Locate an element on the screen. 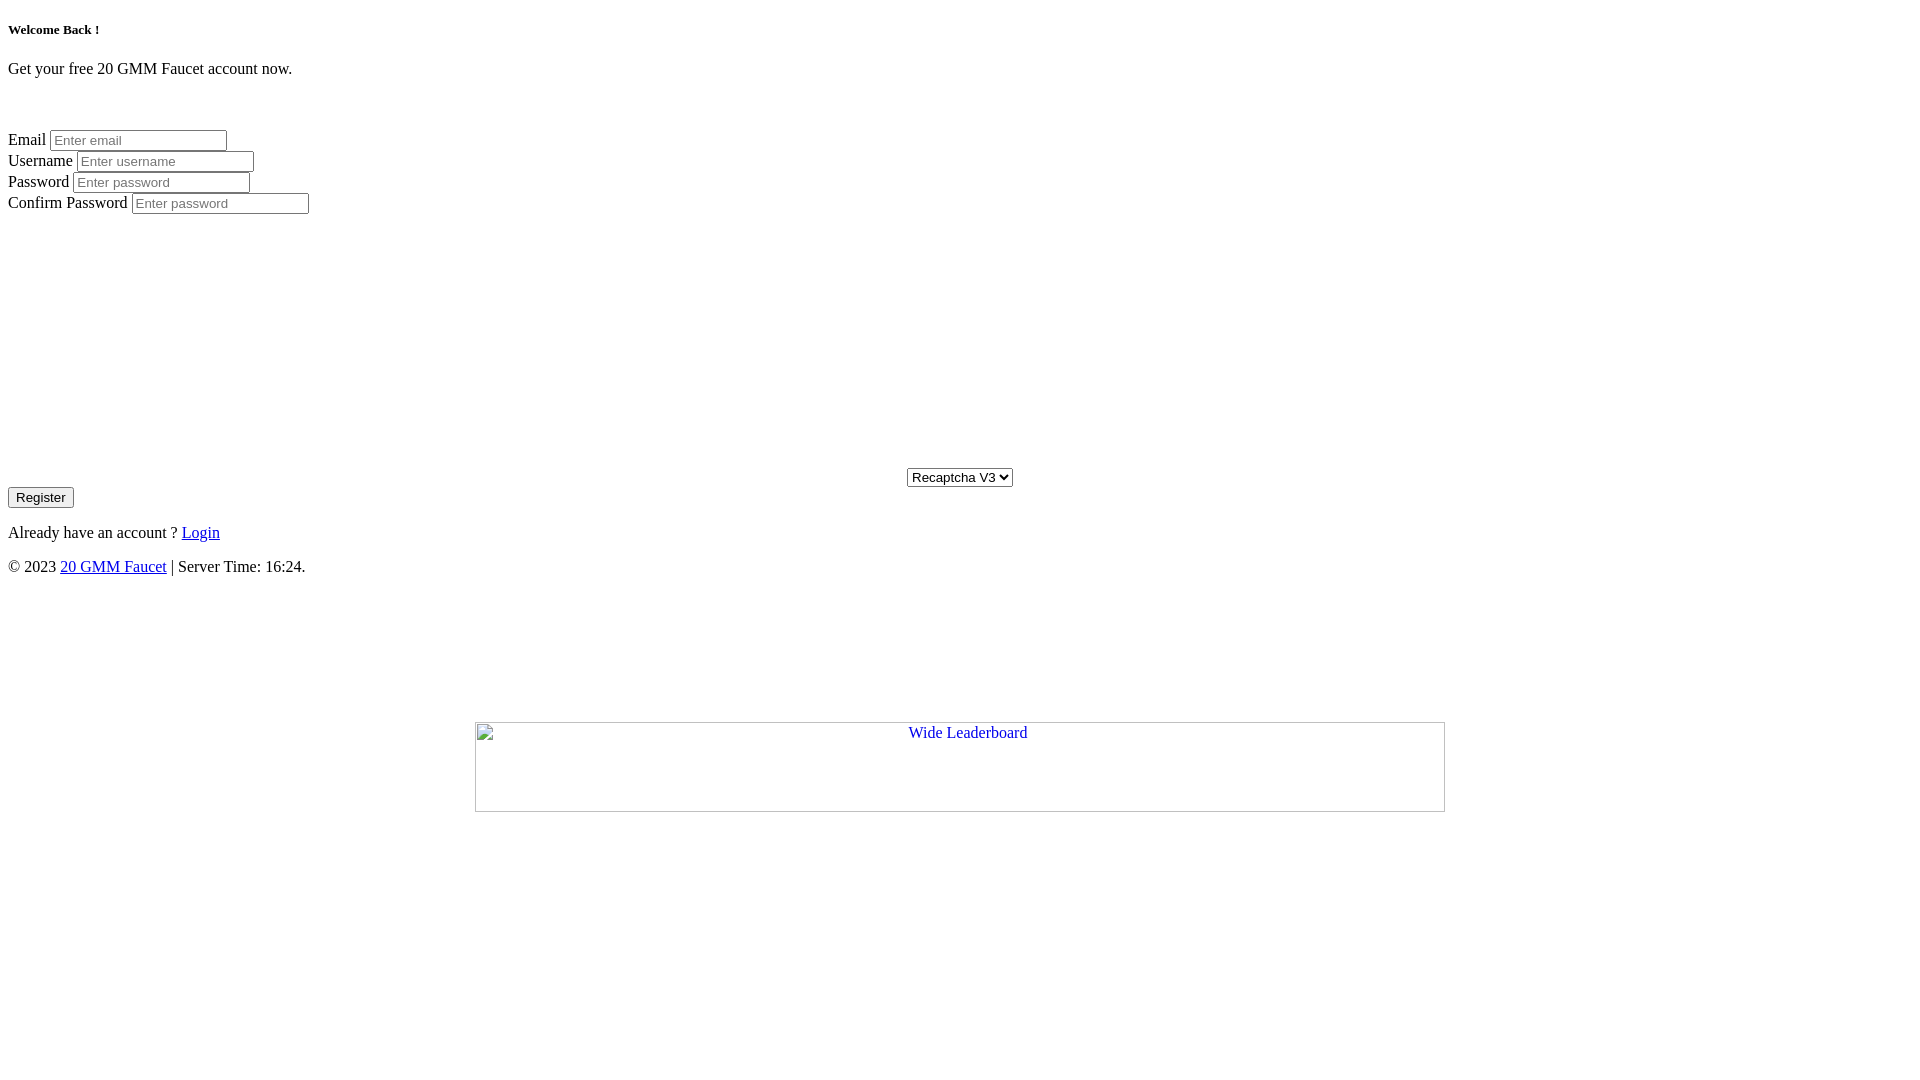 The height and width of the screenshot is (1080, 1920). Wide Leaderboard is located at coordinates (960, 767).